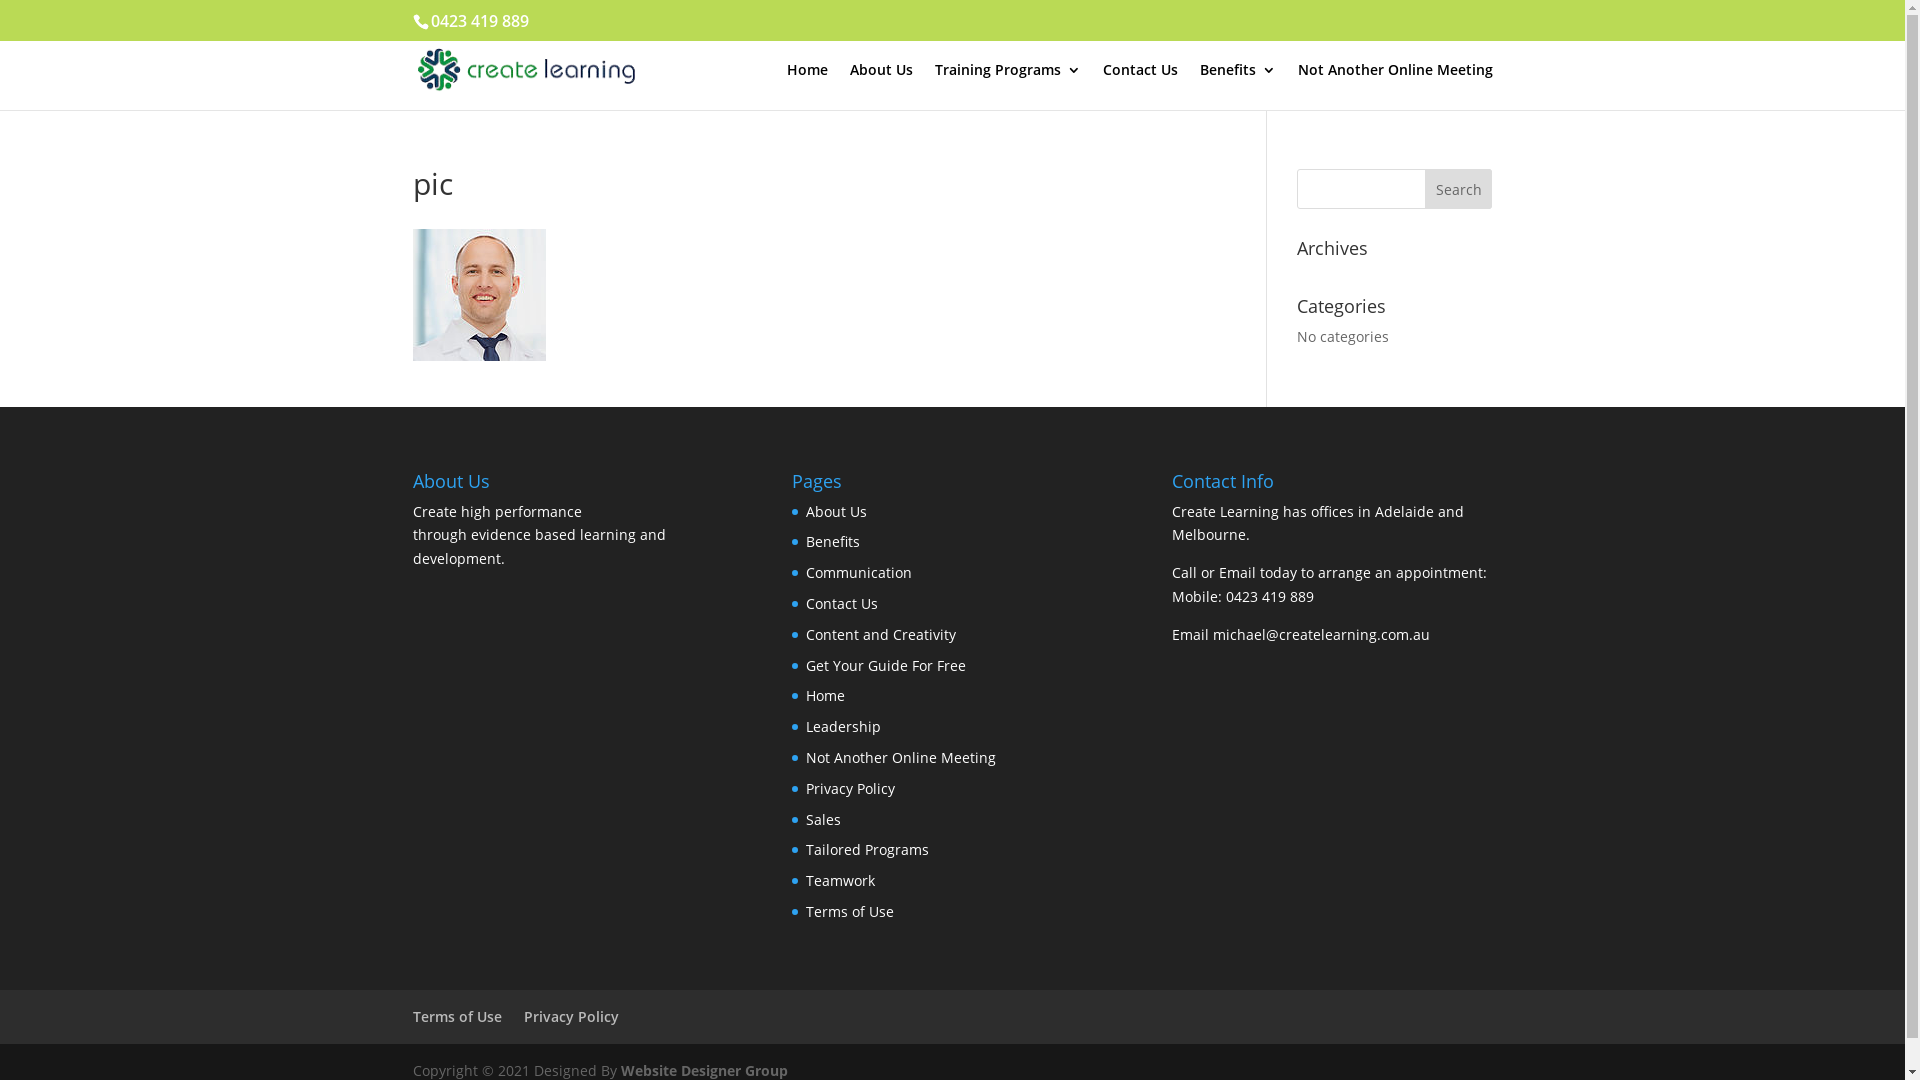 The image size is (1920, 1080). Describe the element at coordinates (901, 757) in the screenshot. I see `Not Another Online Meeting` at that location.